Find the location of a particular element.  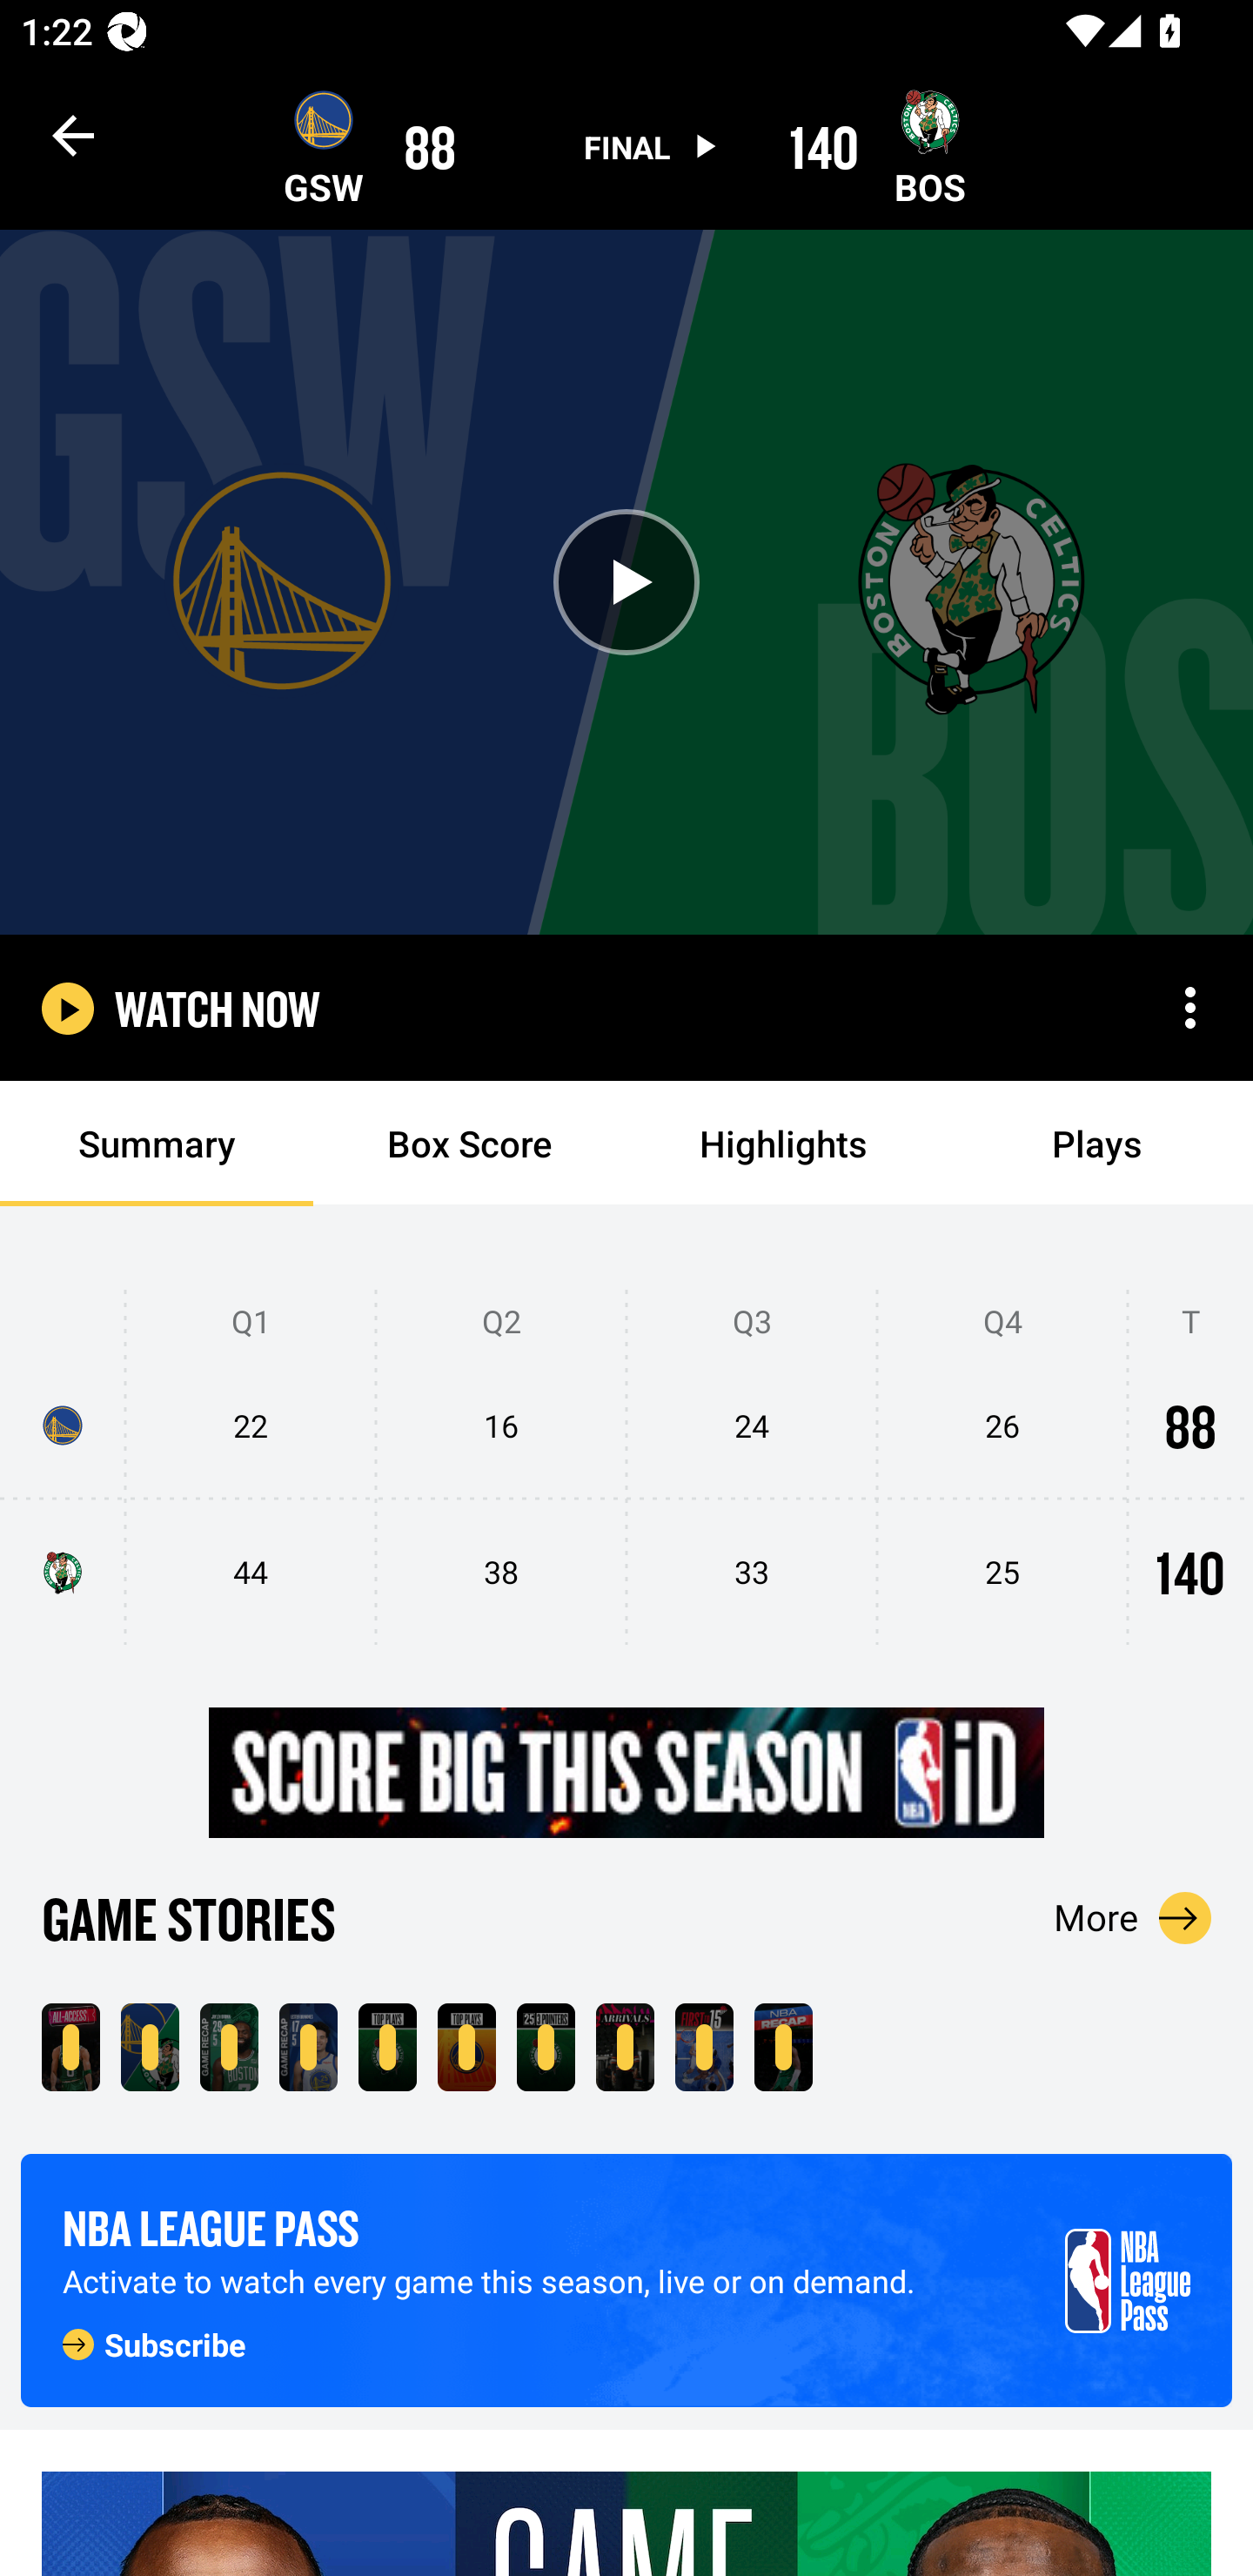

Navigate up is located at coordinates (73, 135).